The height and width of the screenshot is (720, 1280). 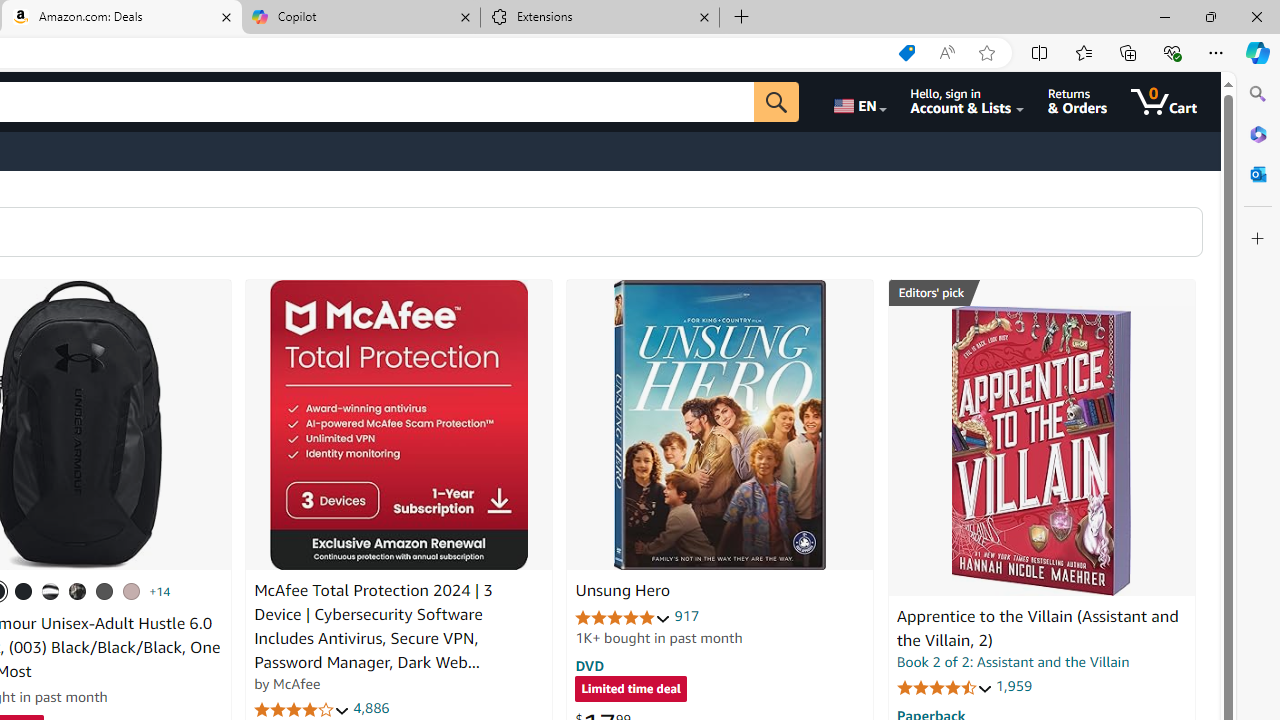 I want to click on Shopping in Microsoft Edge, so click(x=906, y=53).